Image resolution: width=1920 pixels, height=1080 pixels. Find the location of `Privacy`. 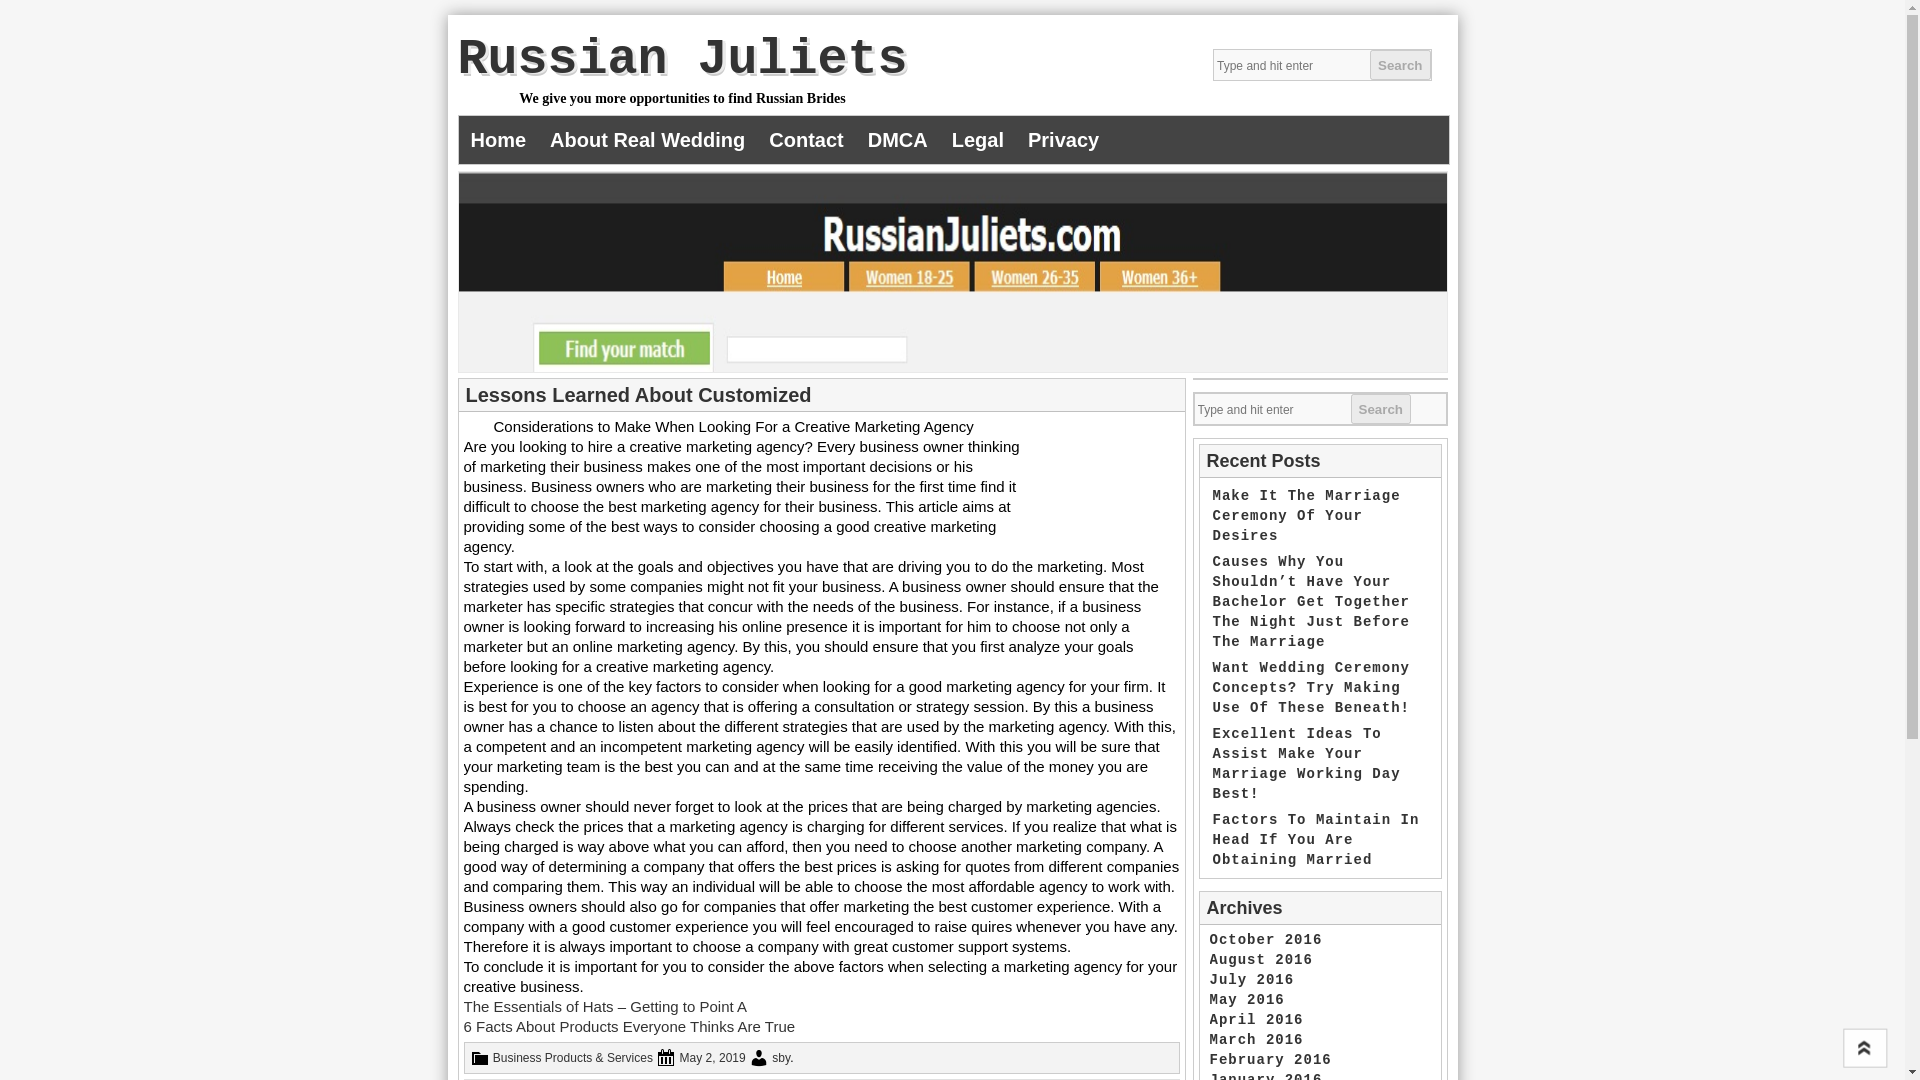

Privacy is located at coordinates (1063, 140).